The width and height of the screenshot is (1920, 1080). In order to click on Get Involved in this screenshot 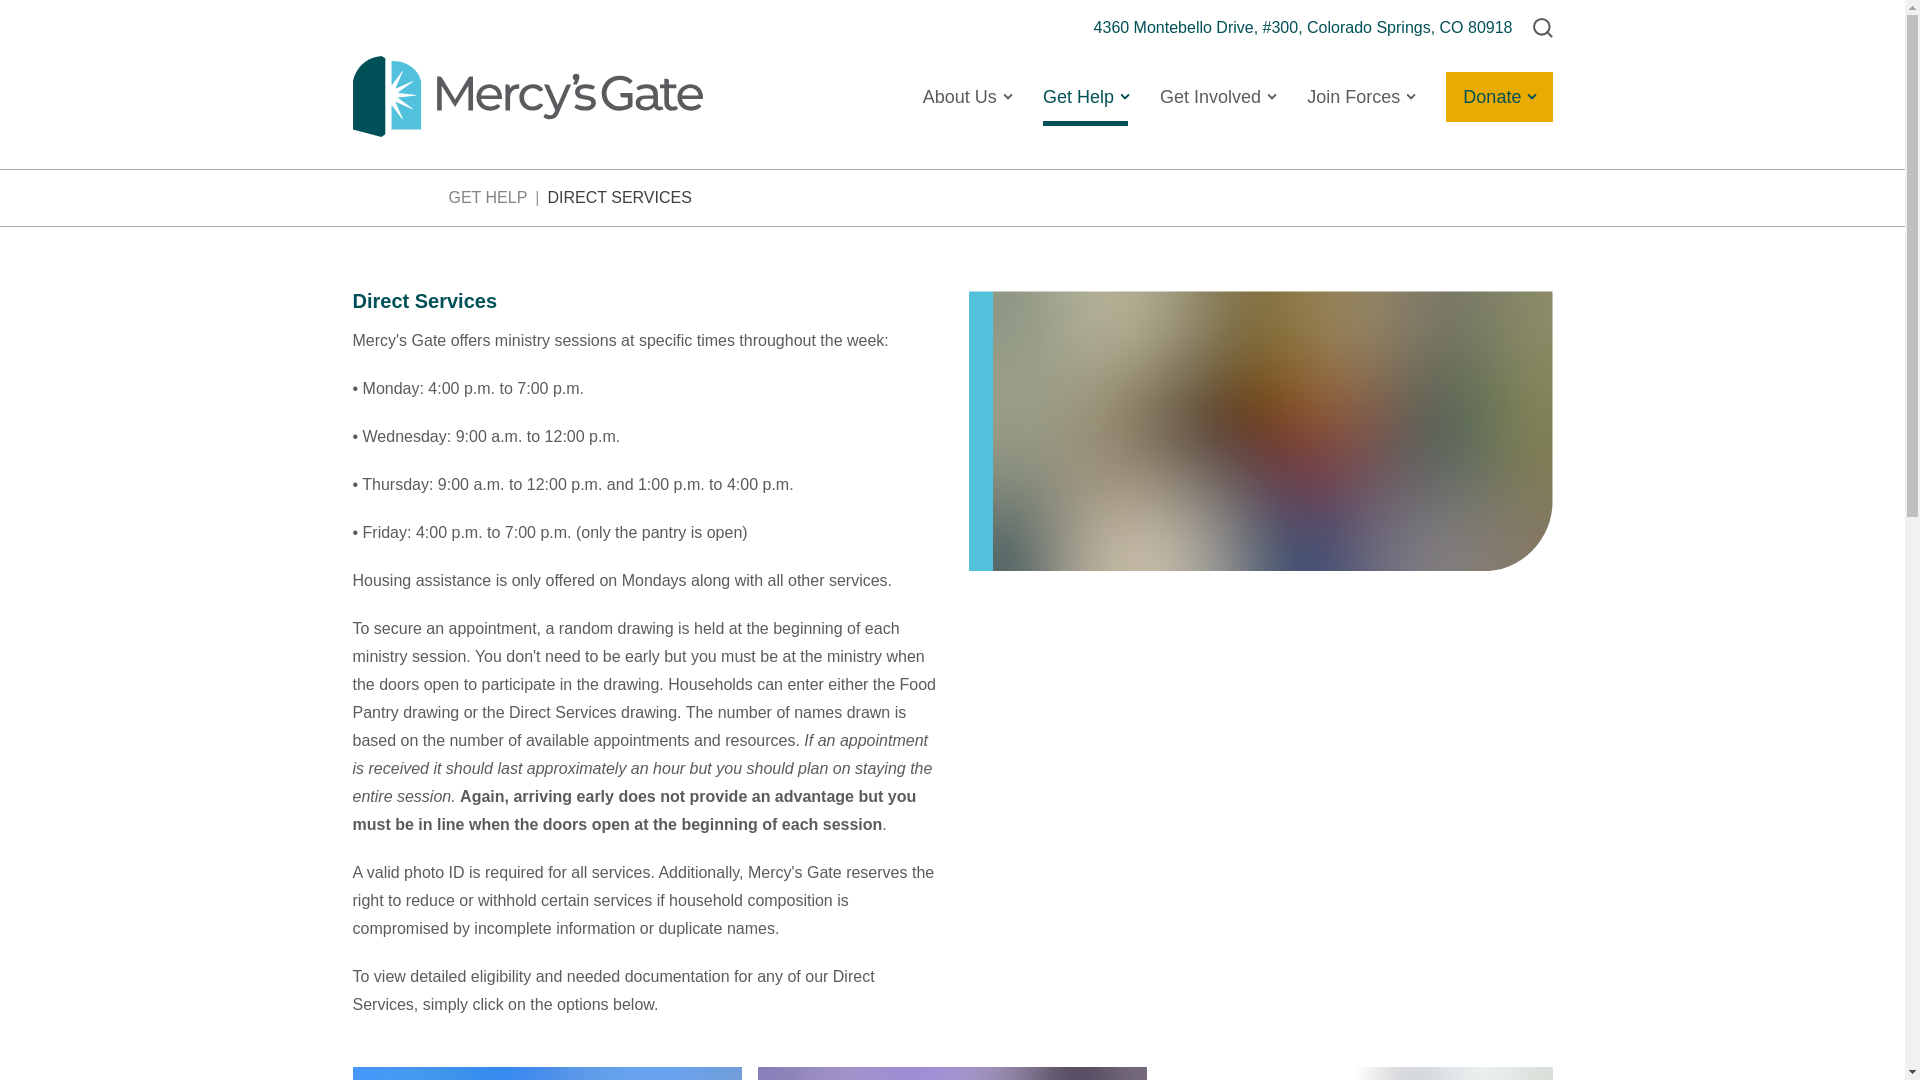, I will do `click(1216, 96)`.